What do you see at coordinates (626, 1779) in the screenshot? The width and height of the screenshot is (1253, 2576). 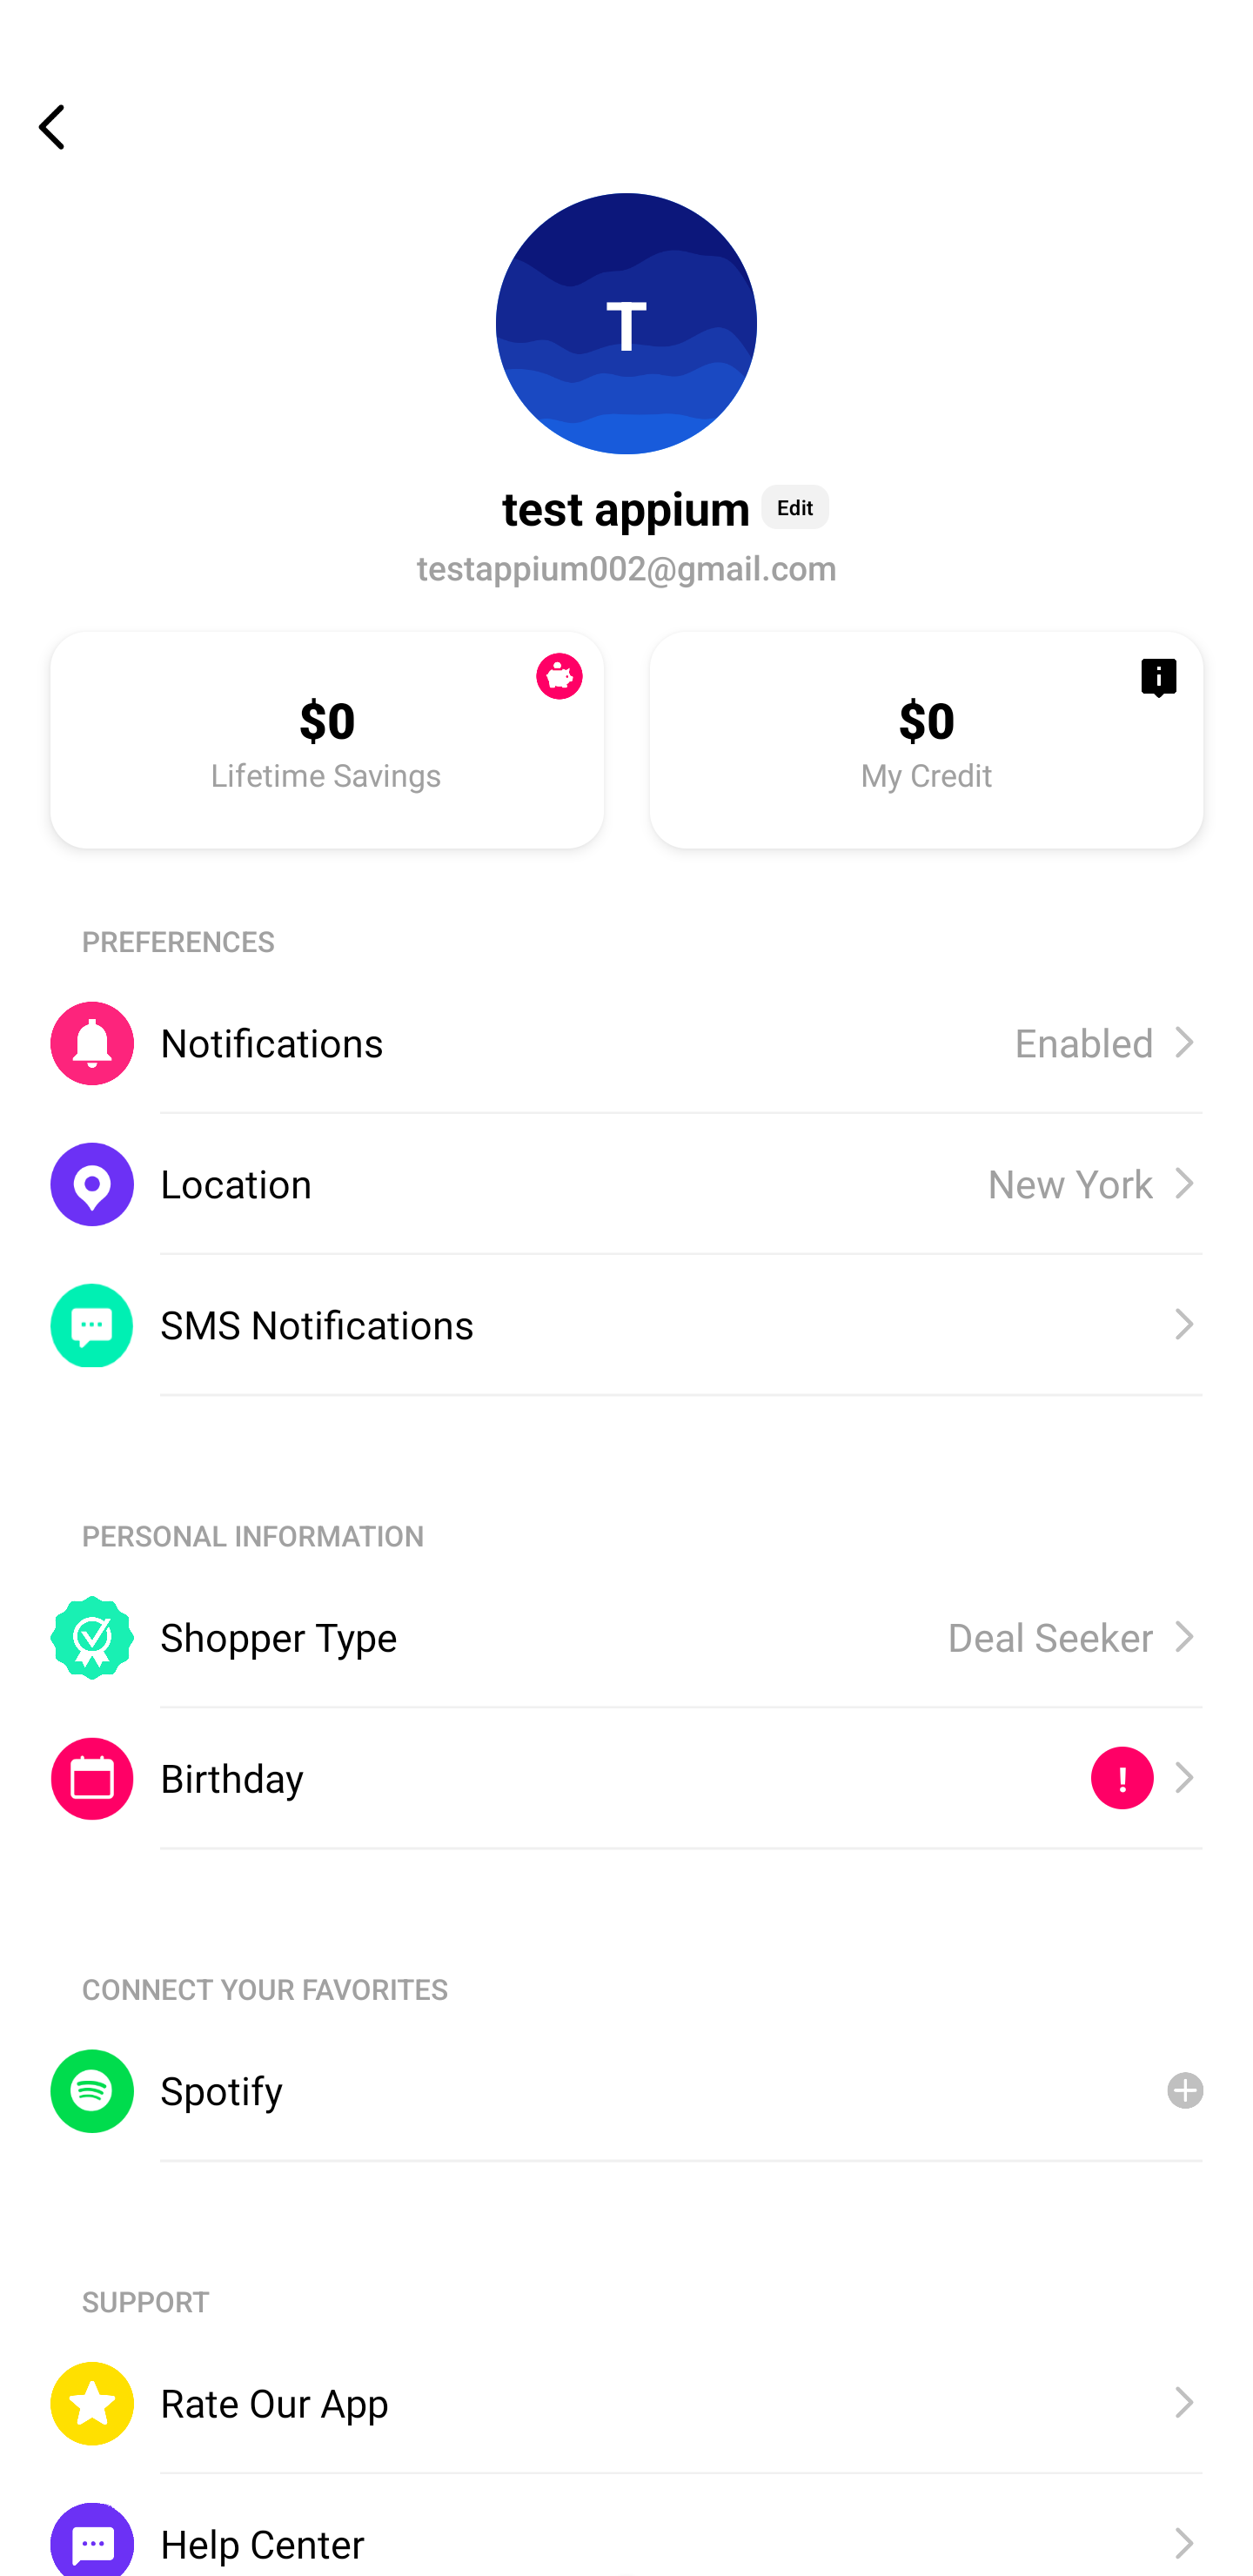 I see `Birthday,   , ! Birthday    !` at bounding box center [626, 1779].